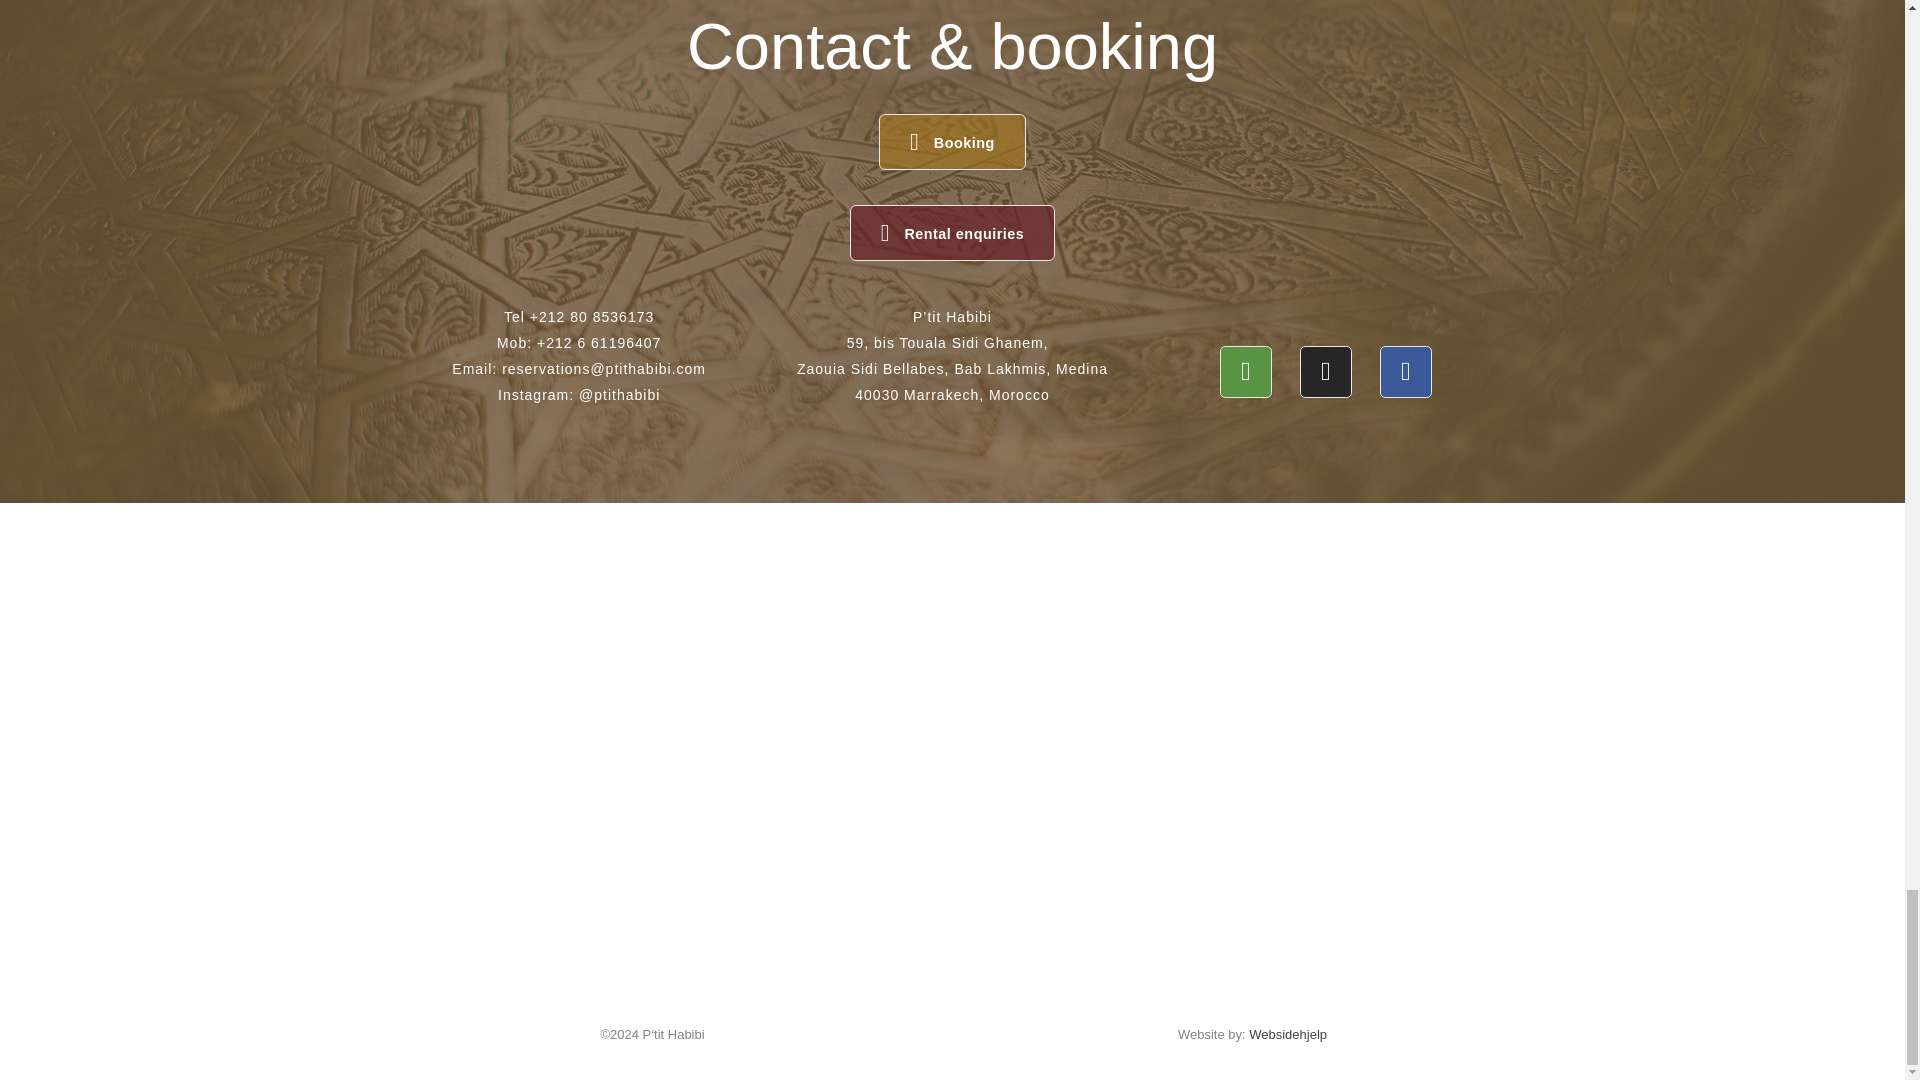 This screenshot has height=1080, width=1920. What do you see at coordinates (1288, 1034) in the screenshot?
I see `Websidehjelp` at bounding box center [1288, 1034].